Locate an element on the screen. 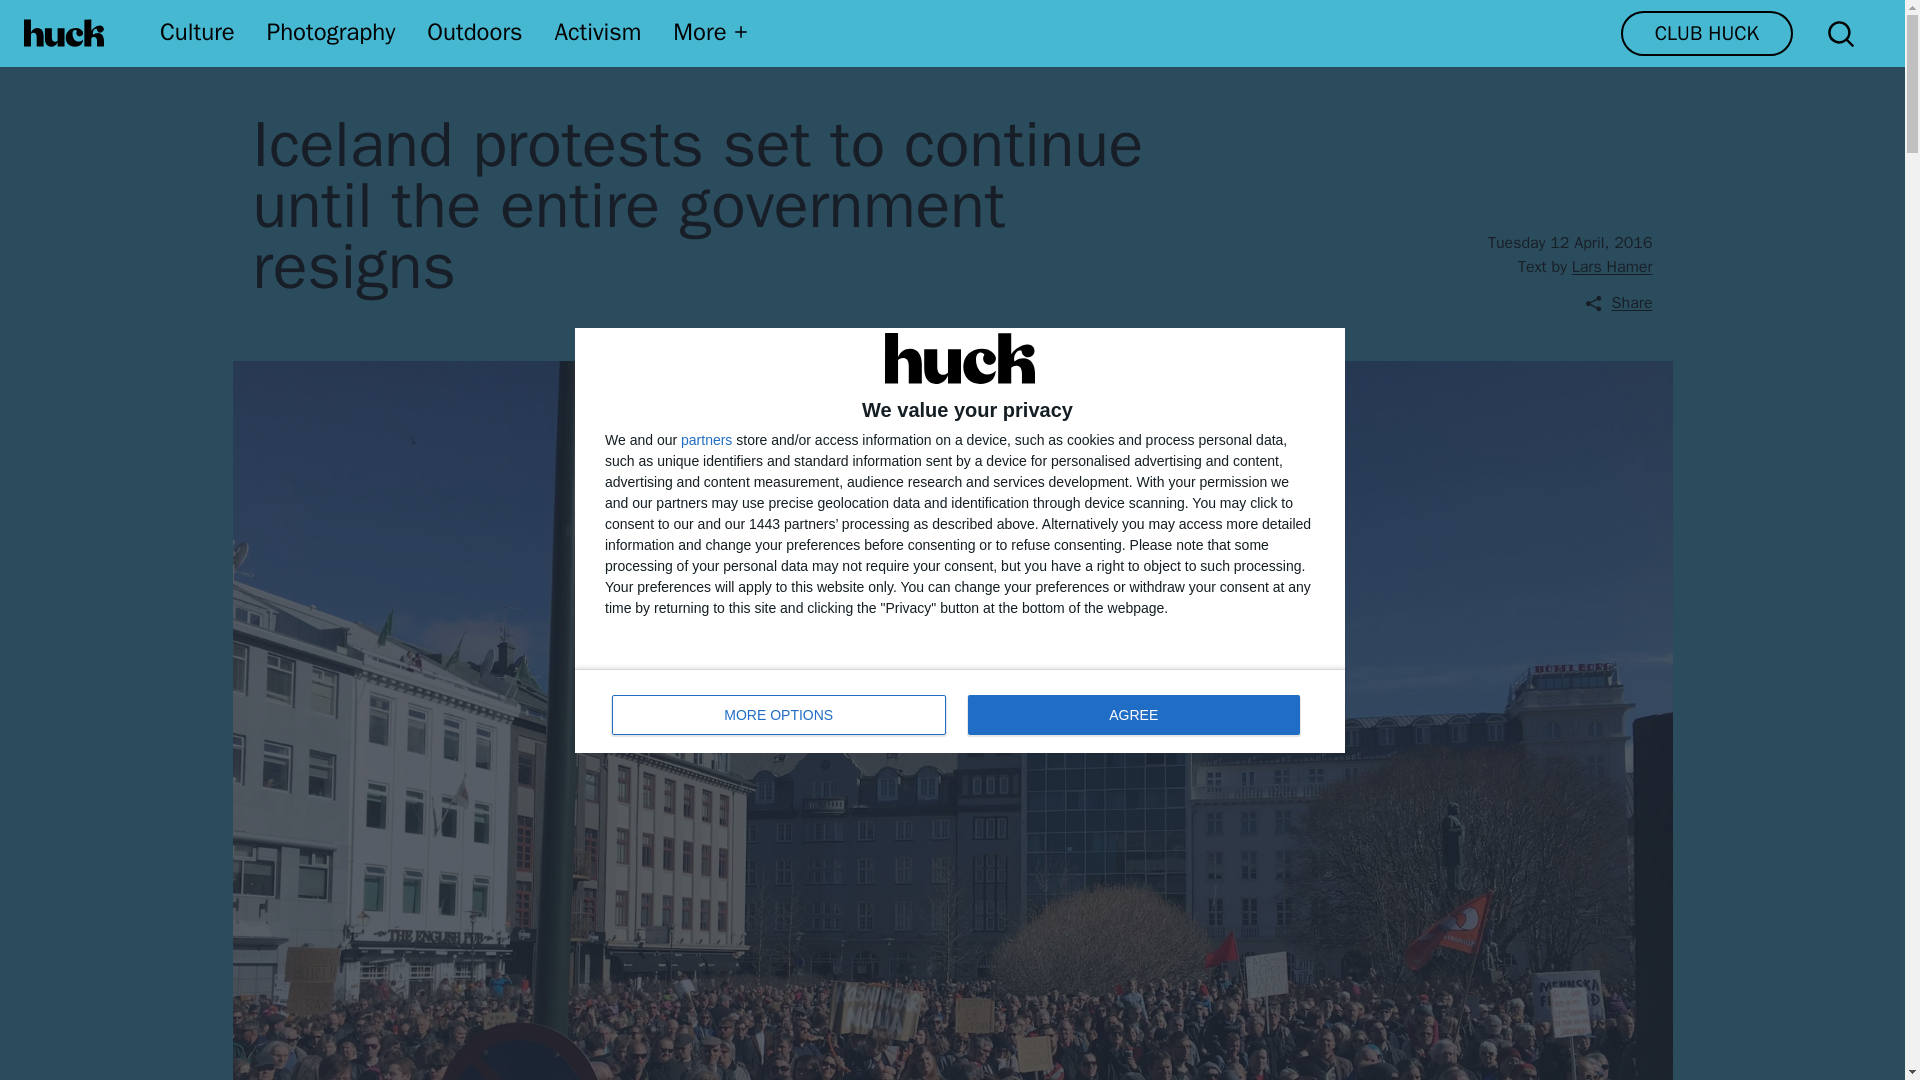  More is located at coordinates (1133, 714).